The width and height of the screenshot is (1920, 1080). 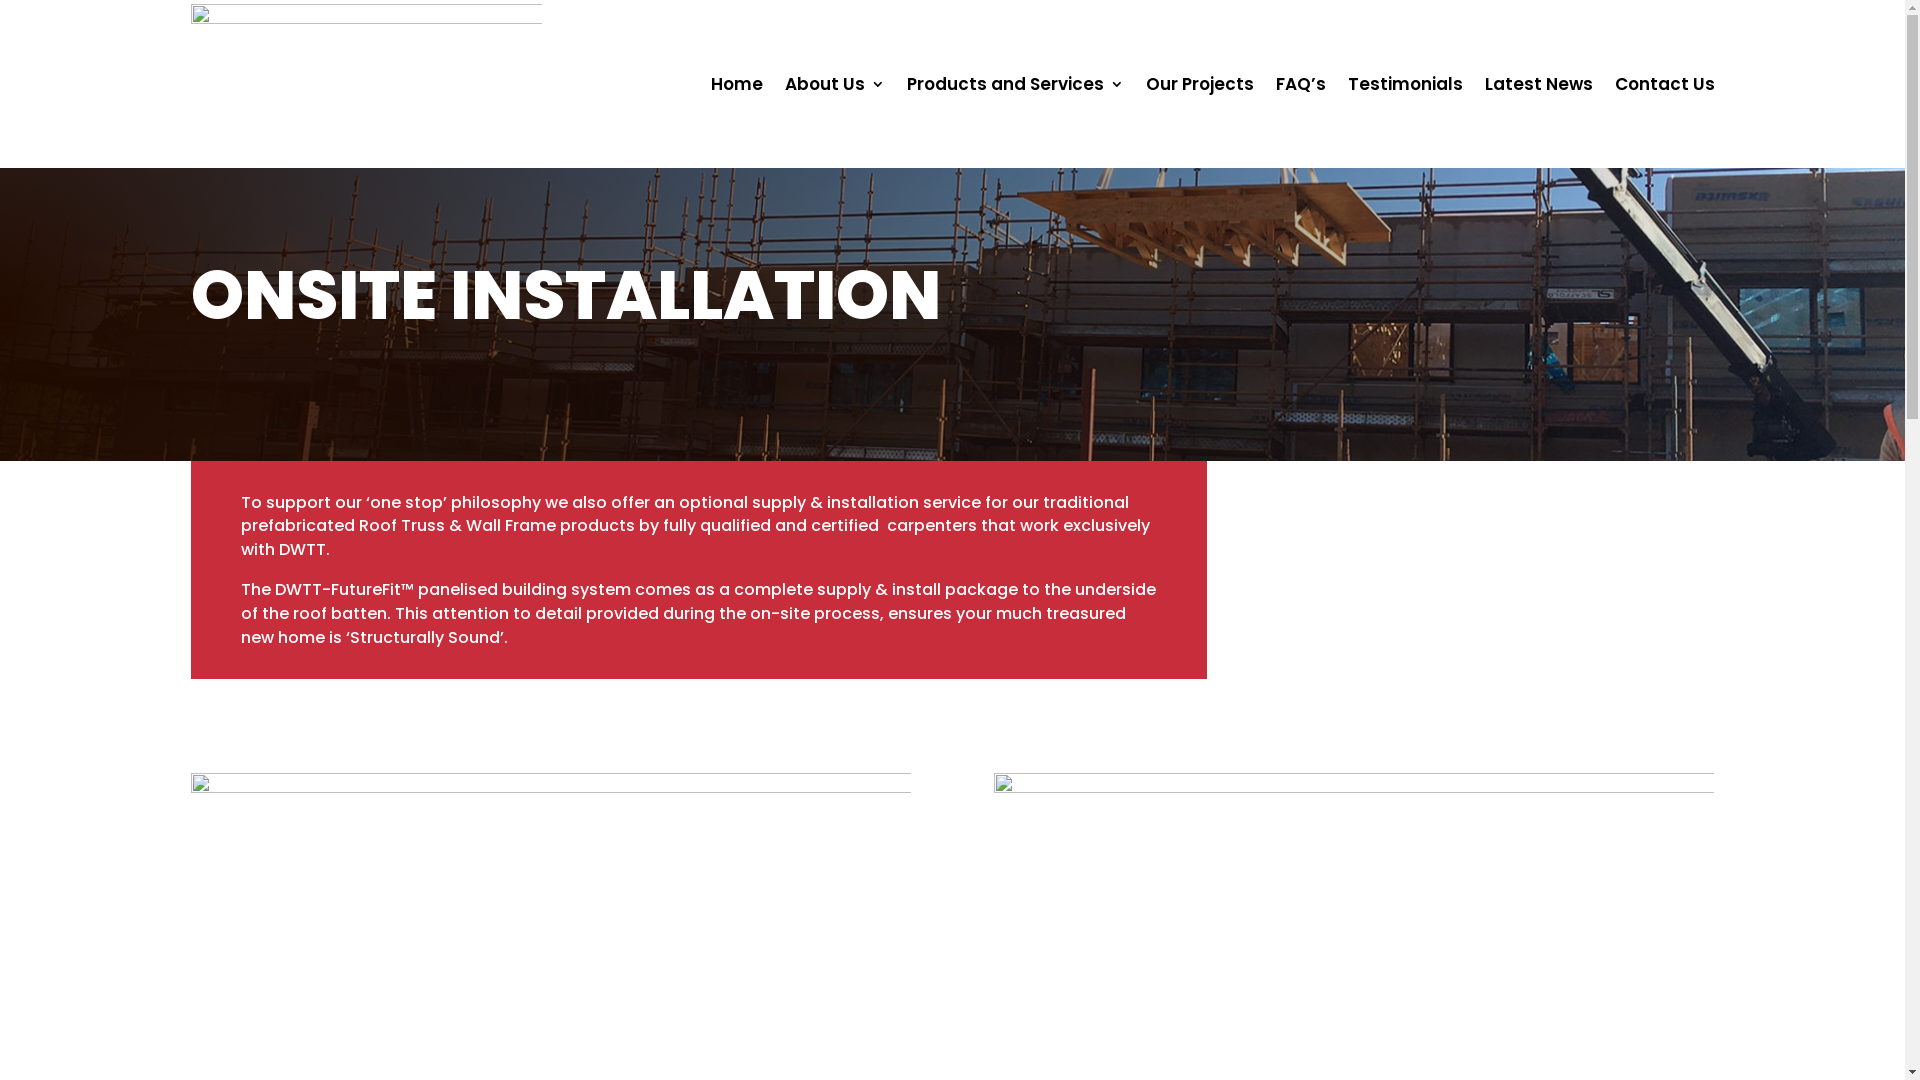 I want to click on About Us, so click(x=834, y=84).